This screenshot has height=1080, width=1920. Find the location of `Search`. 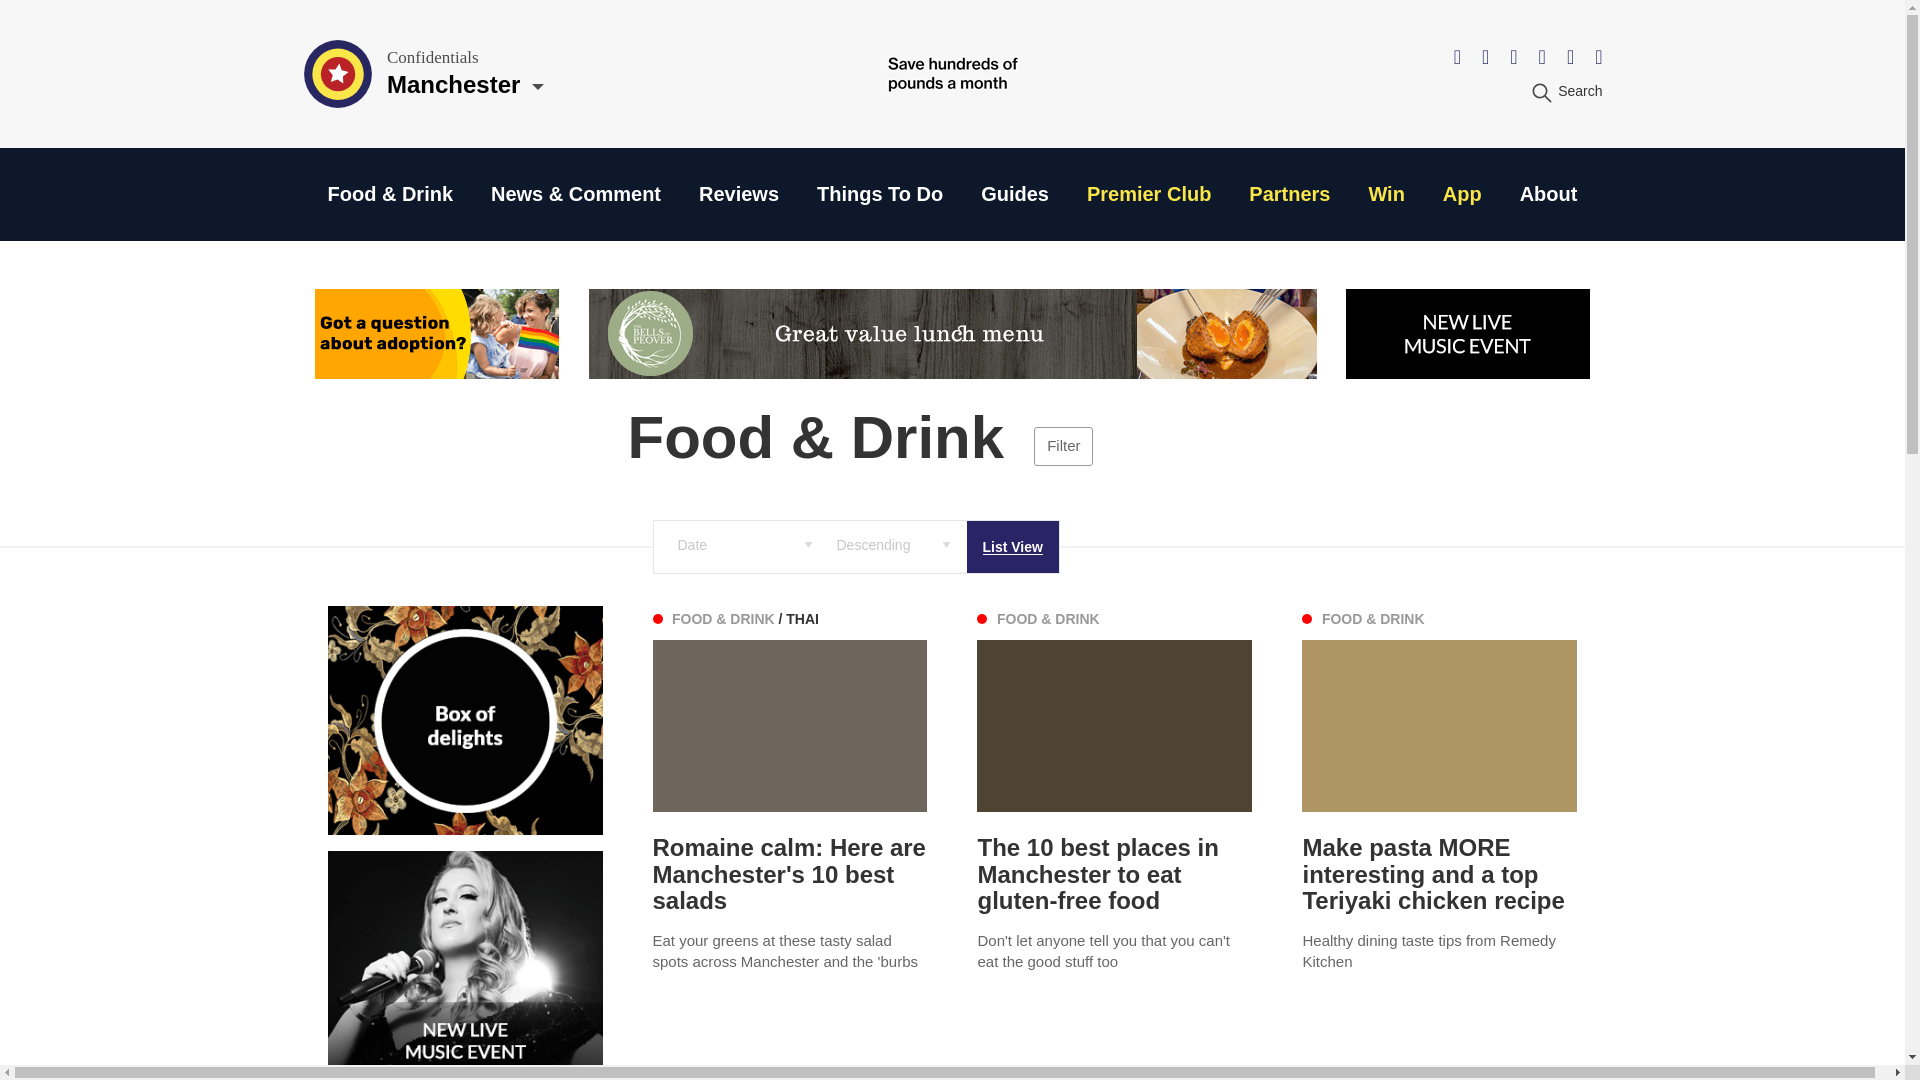

Search is located at coordinates (1566, 91).